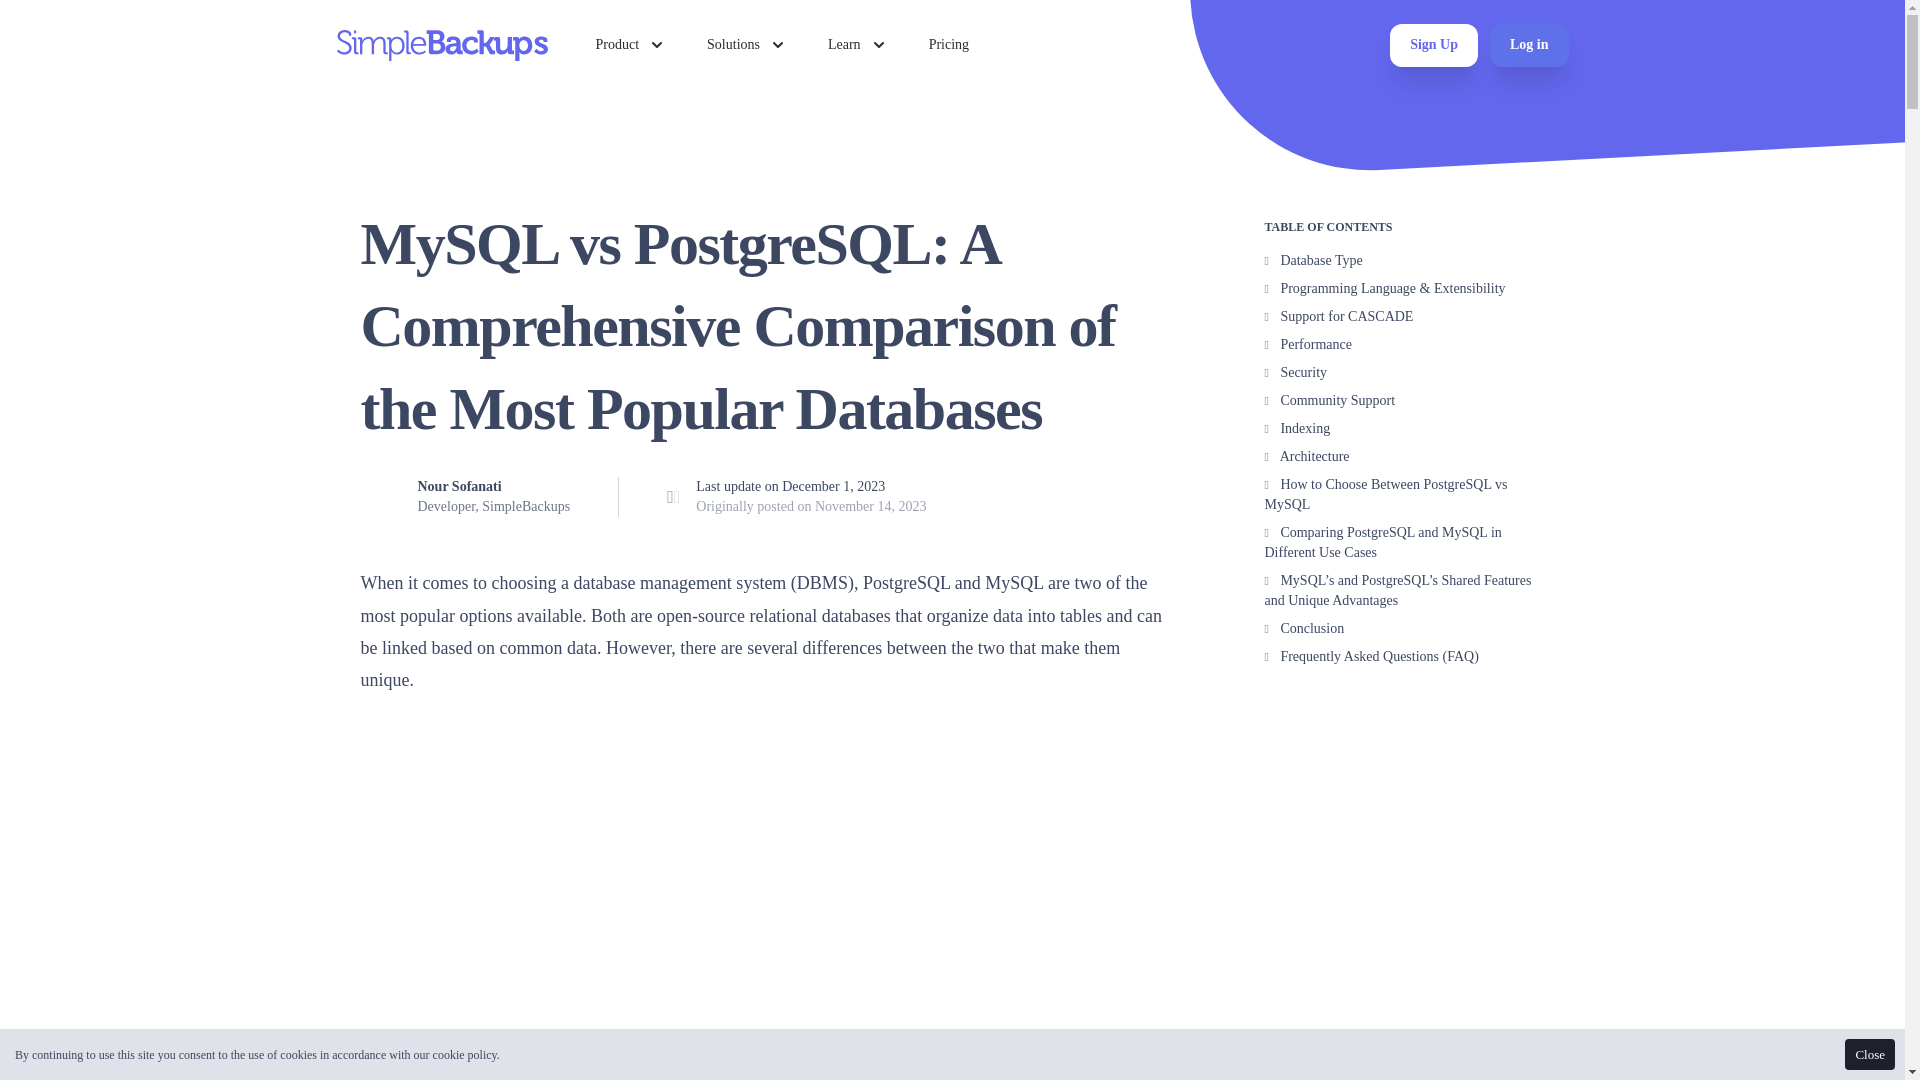  What do you see at coordinates (1304, 628) in the screenshot?
I see `Conclusion` at bounding box center [1304, 628].